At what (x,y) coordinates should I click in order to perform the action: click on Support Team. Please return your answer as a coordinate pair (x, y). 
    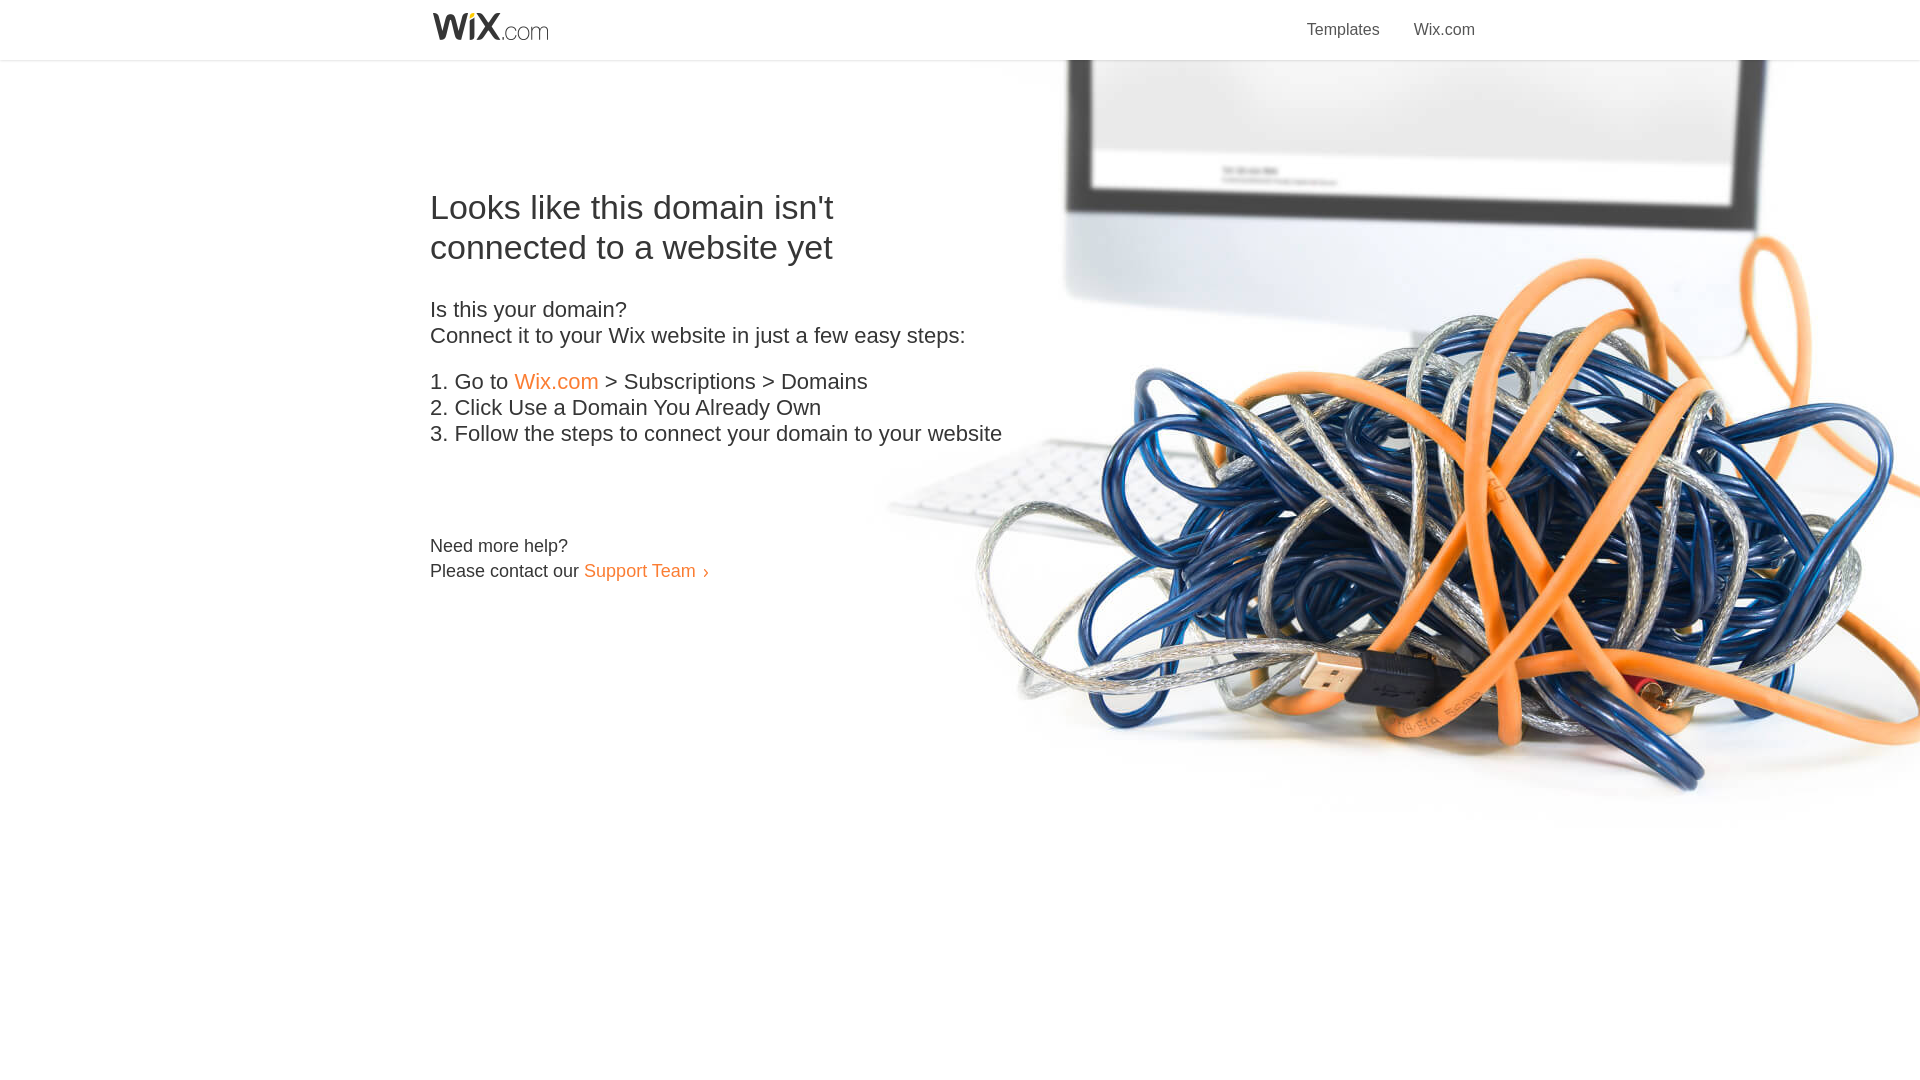
    Looking at the image, I should click on (639, 570).